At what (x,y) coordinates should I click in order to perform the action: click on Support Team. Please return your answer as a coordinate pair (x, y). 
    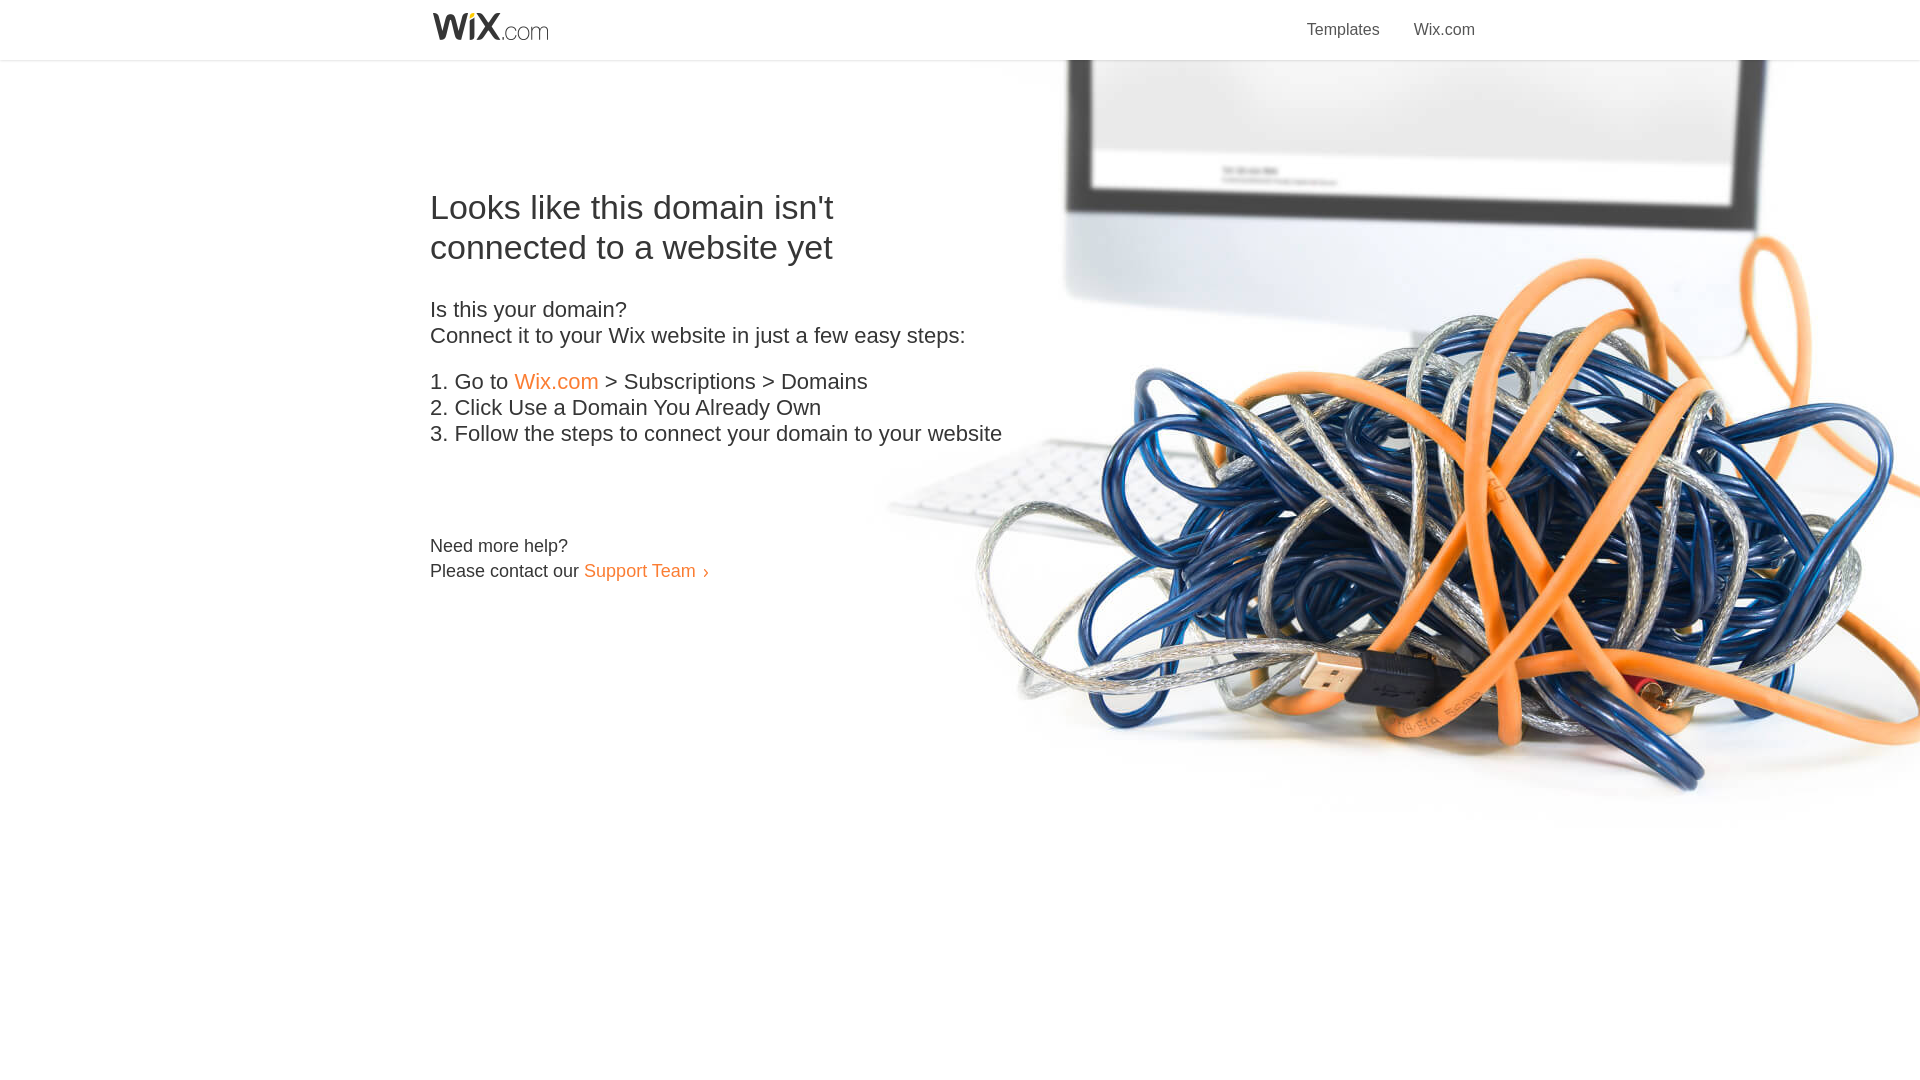
    Looking at the image, I should click on (639, 570).